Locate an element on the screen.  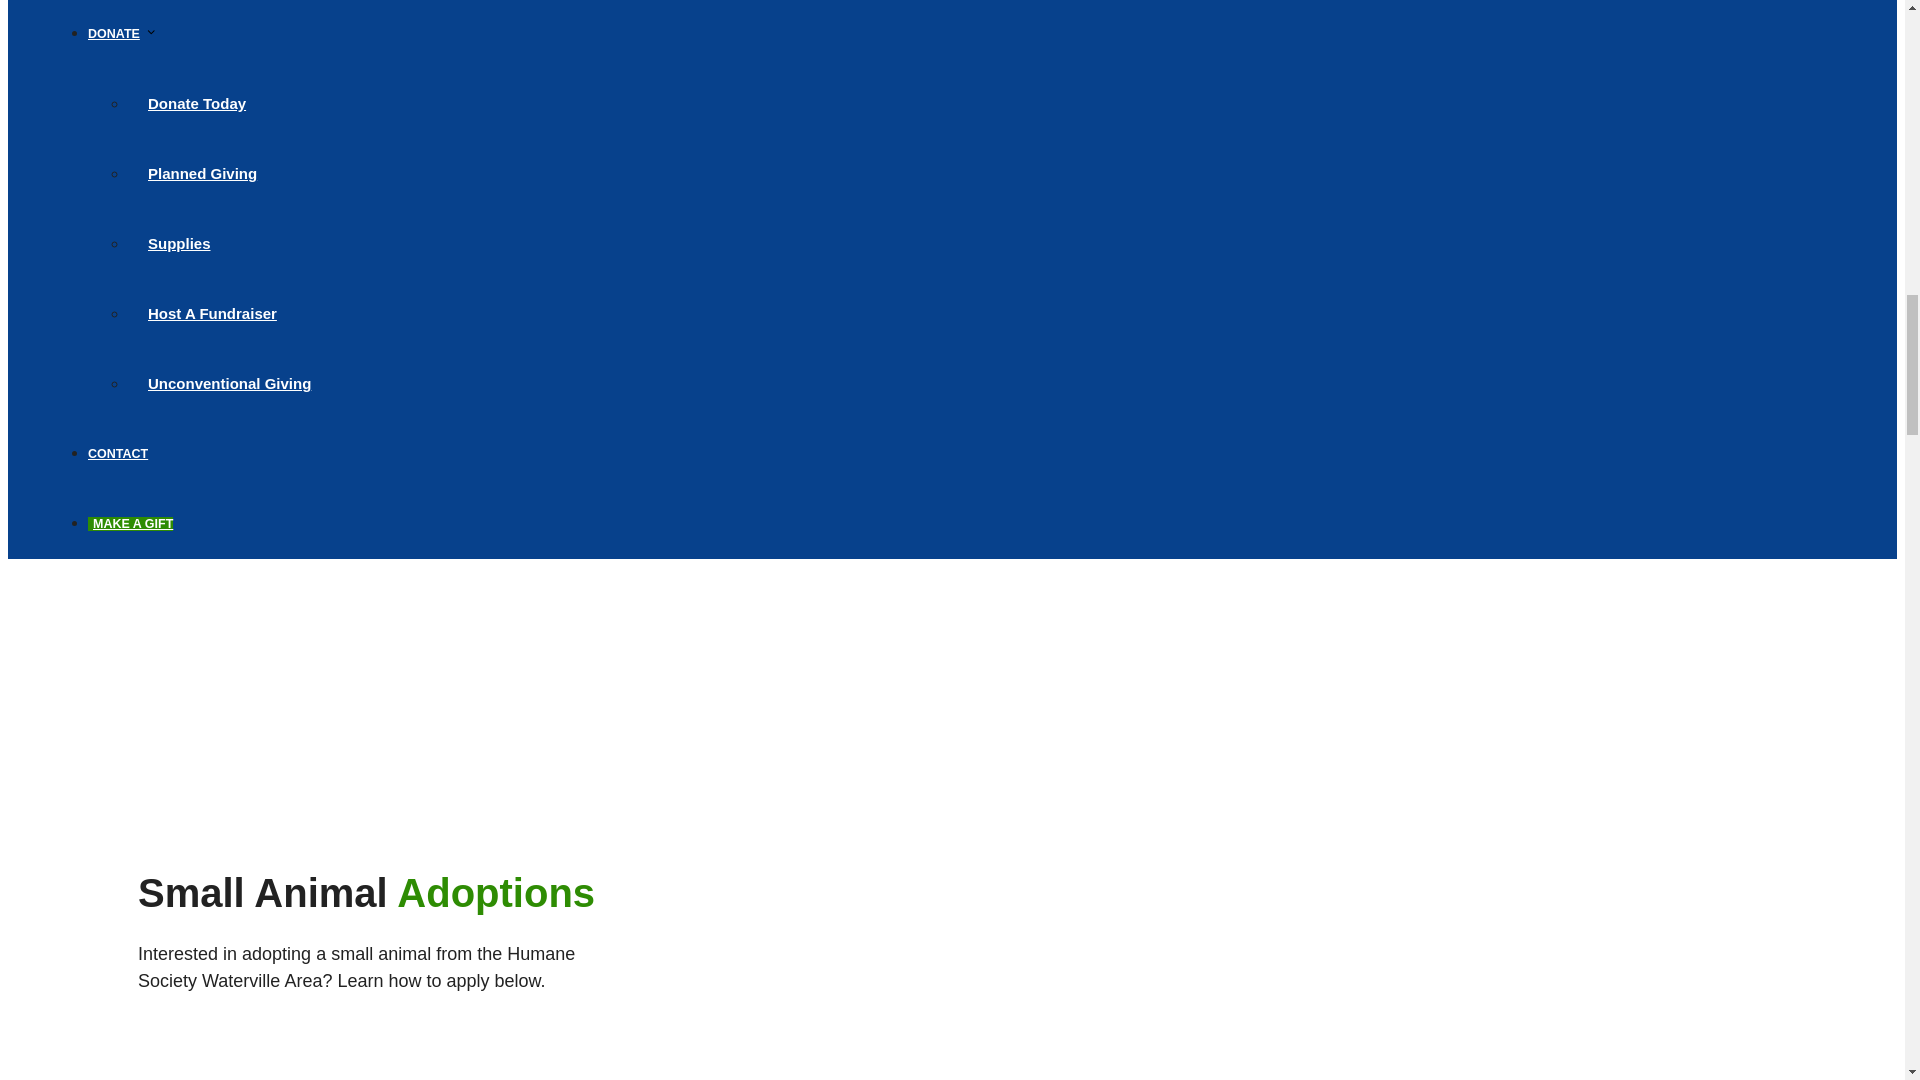
Supplies is located at coordinates (179, 243).